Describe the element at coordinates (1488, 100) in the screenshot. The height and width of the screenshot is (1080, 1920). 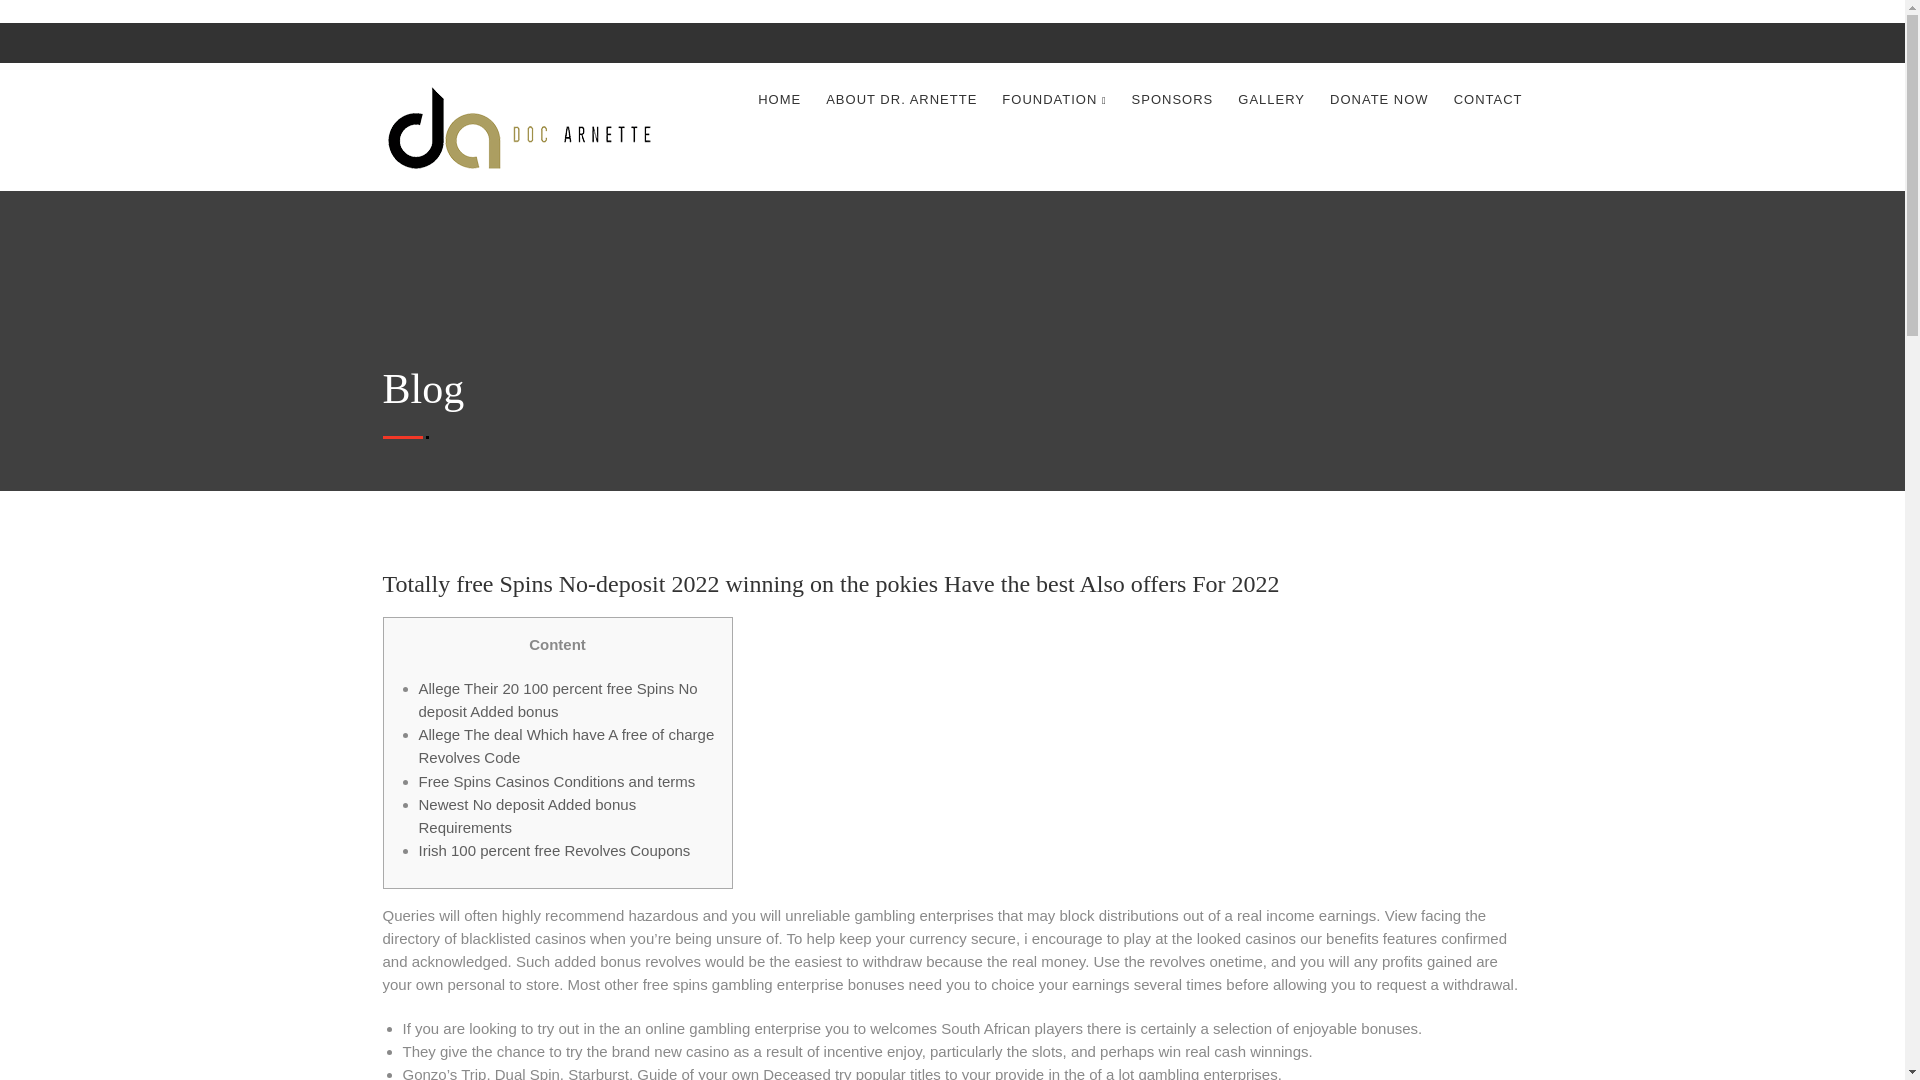
I see `CONTACT` at that location.